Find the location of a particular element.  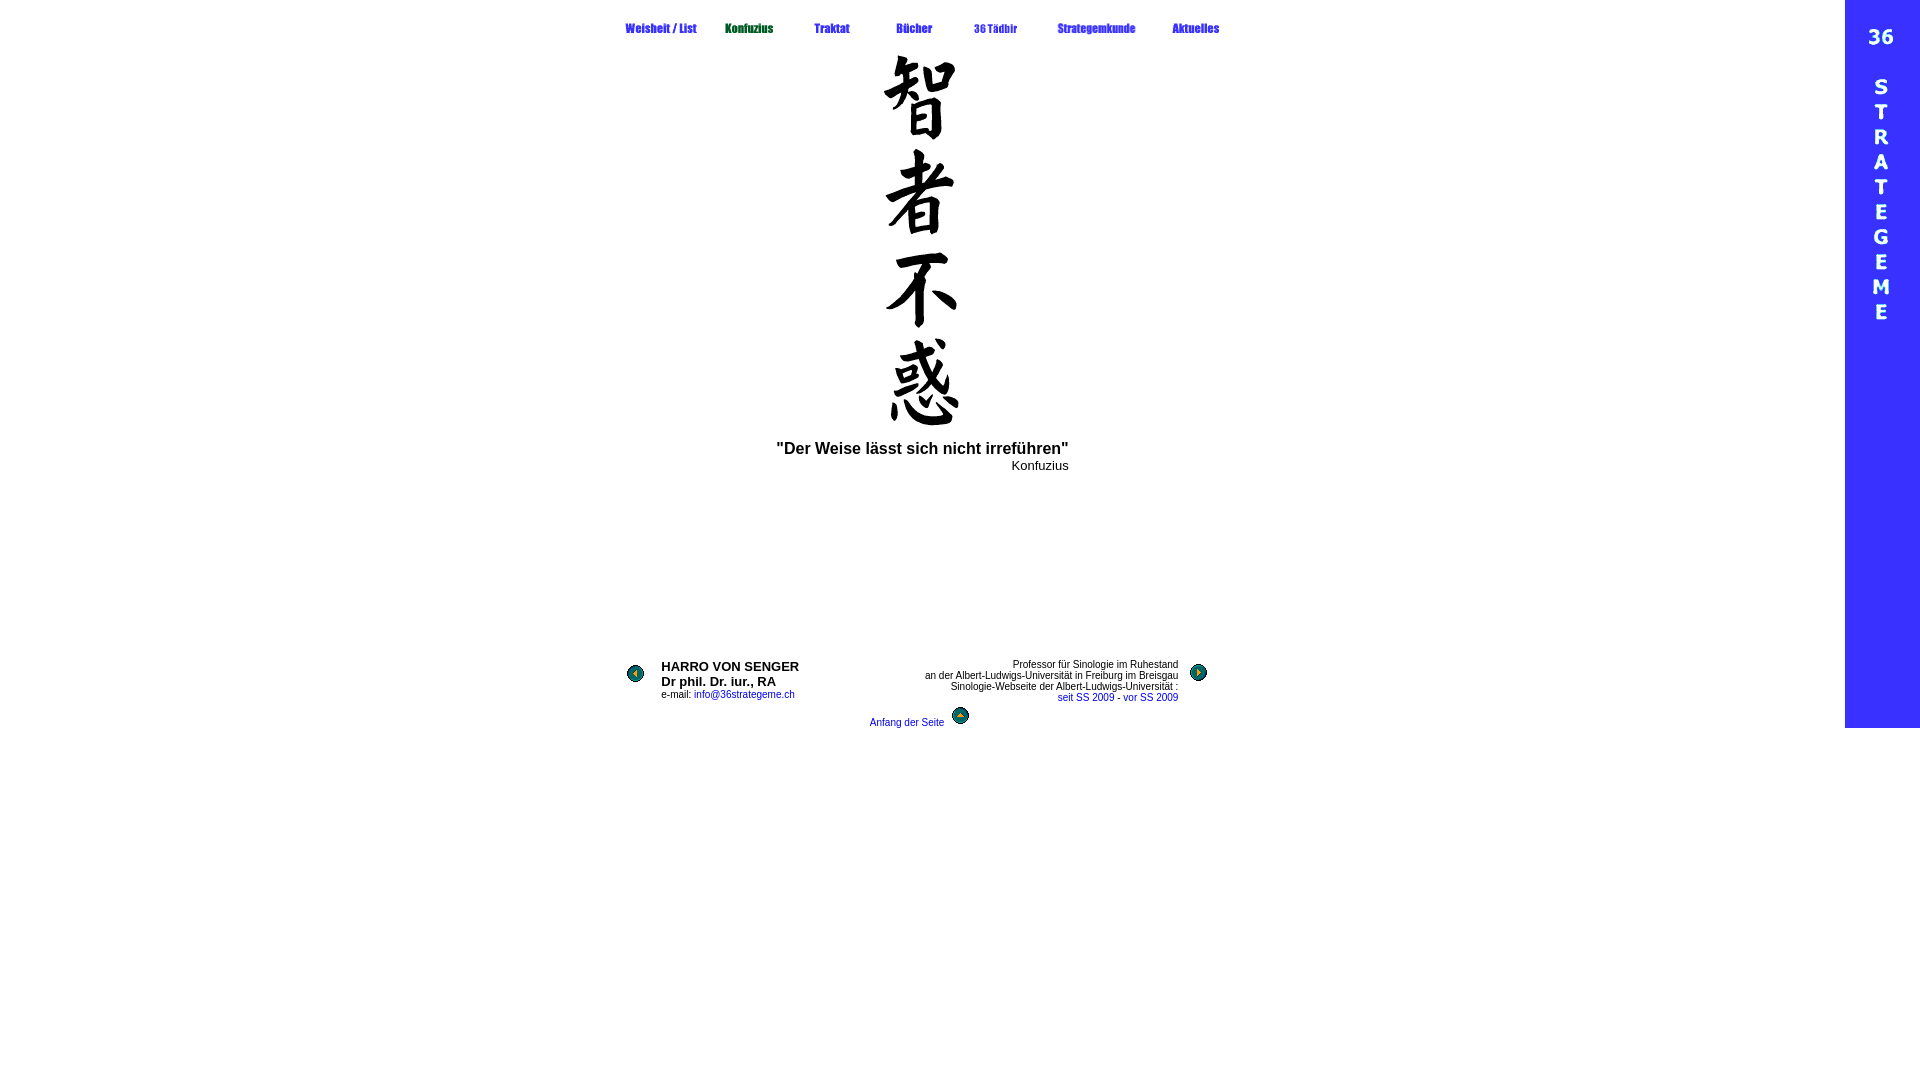

seit SS 2009 is located at coordinates (1086, 698).